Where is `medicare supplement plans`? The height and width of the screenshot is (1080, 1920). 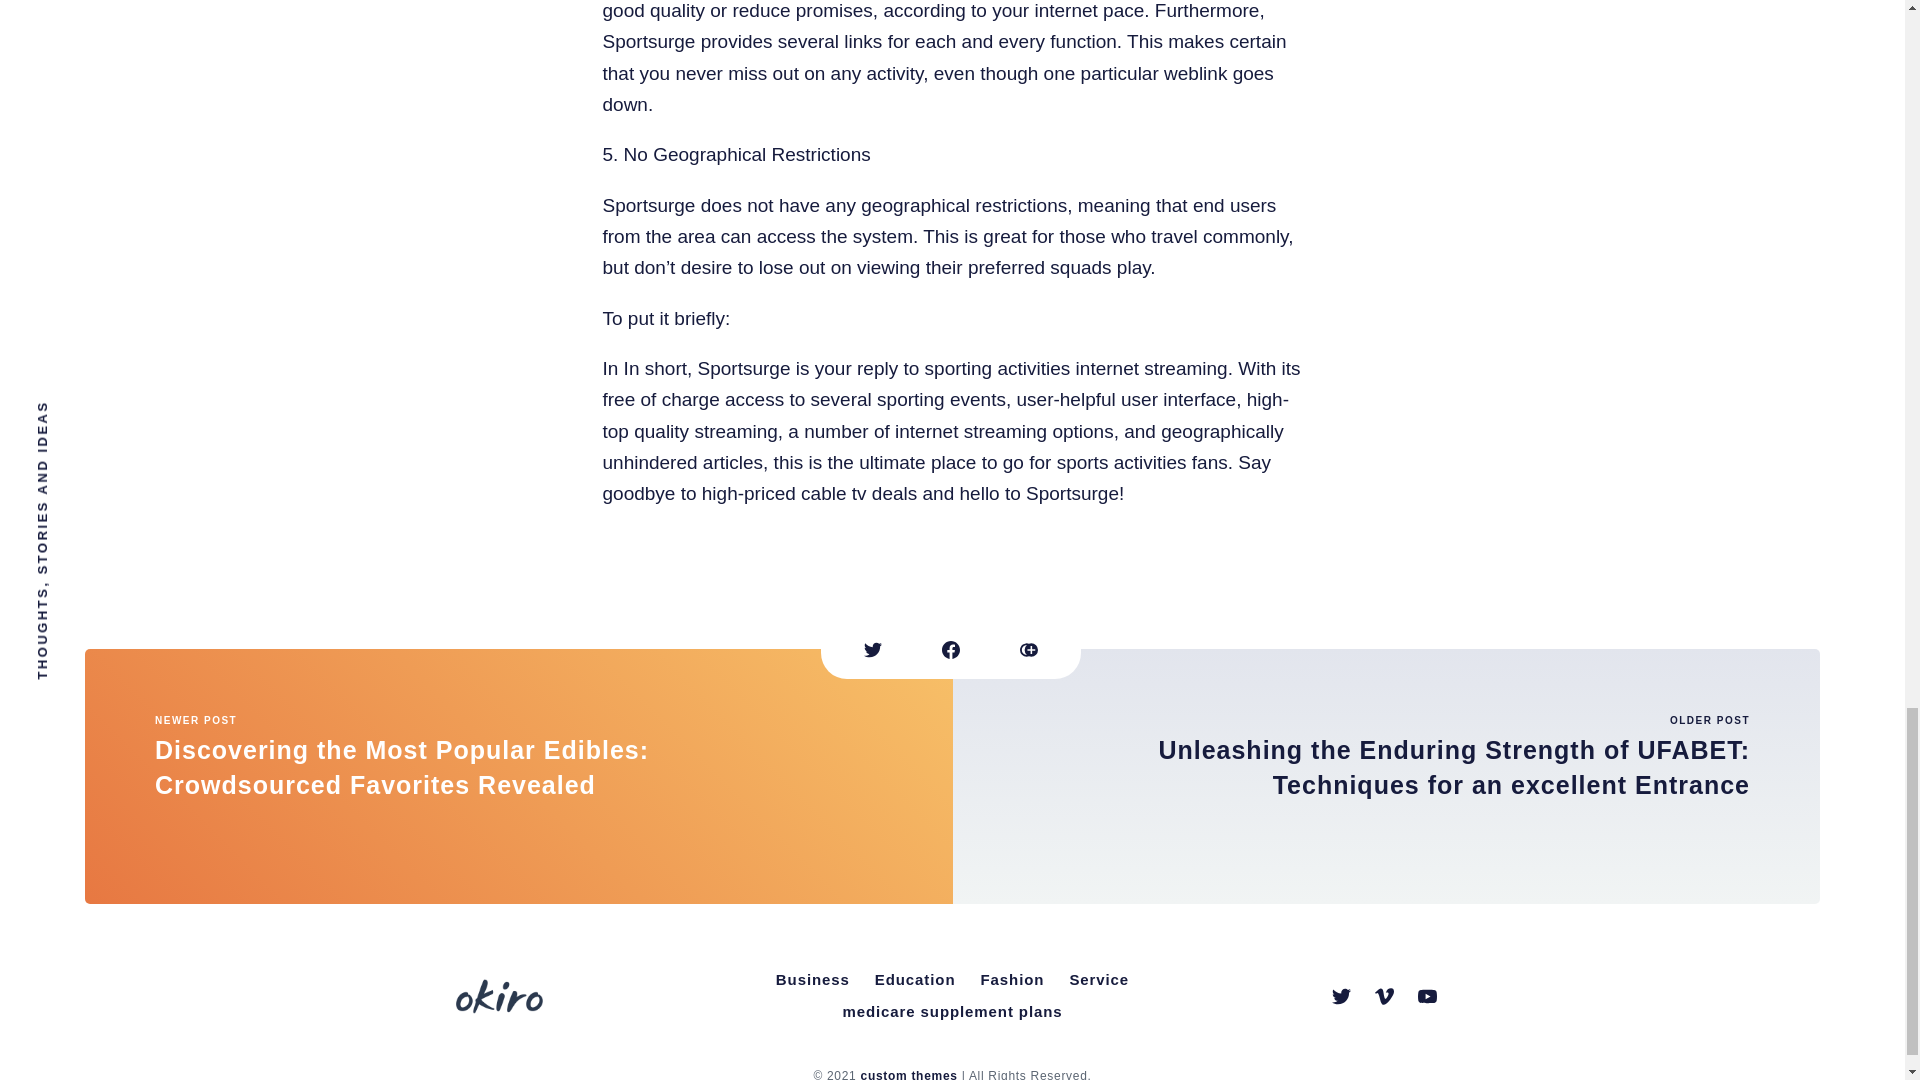 medicare supplement plans is located at coordinates (951, 1012).